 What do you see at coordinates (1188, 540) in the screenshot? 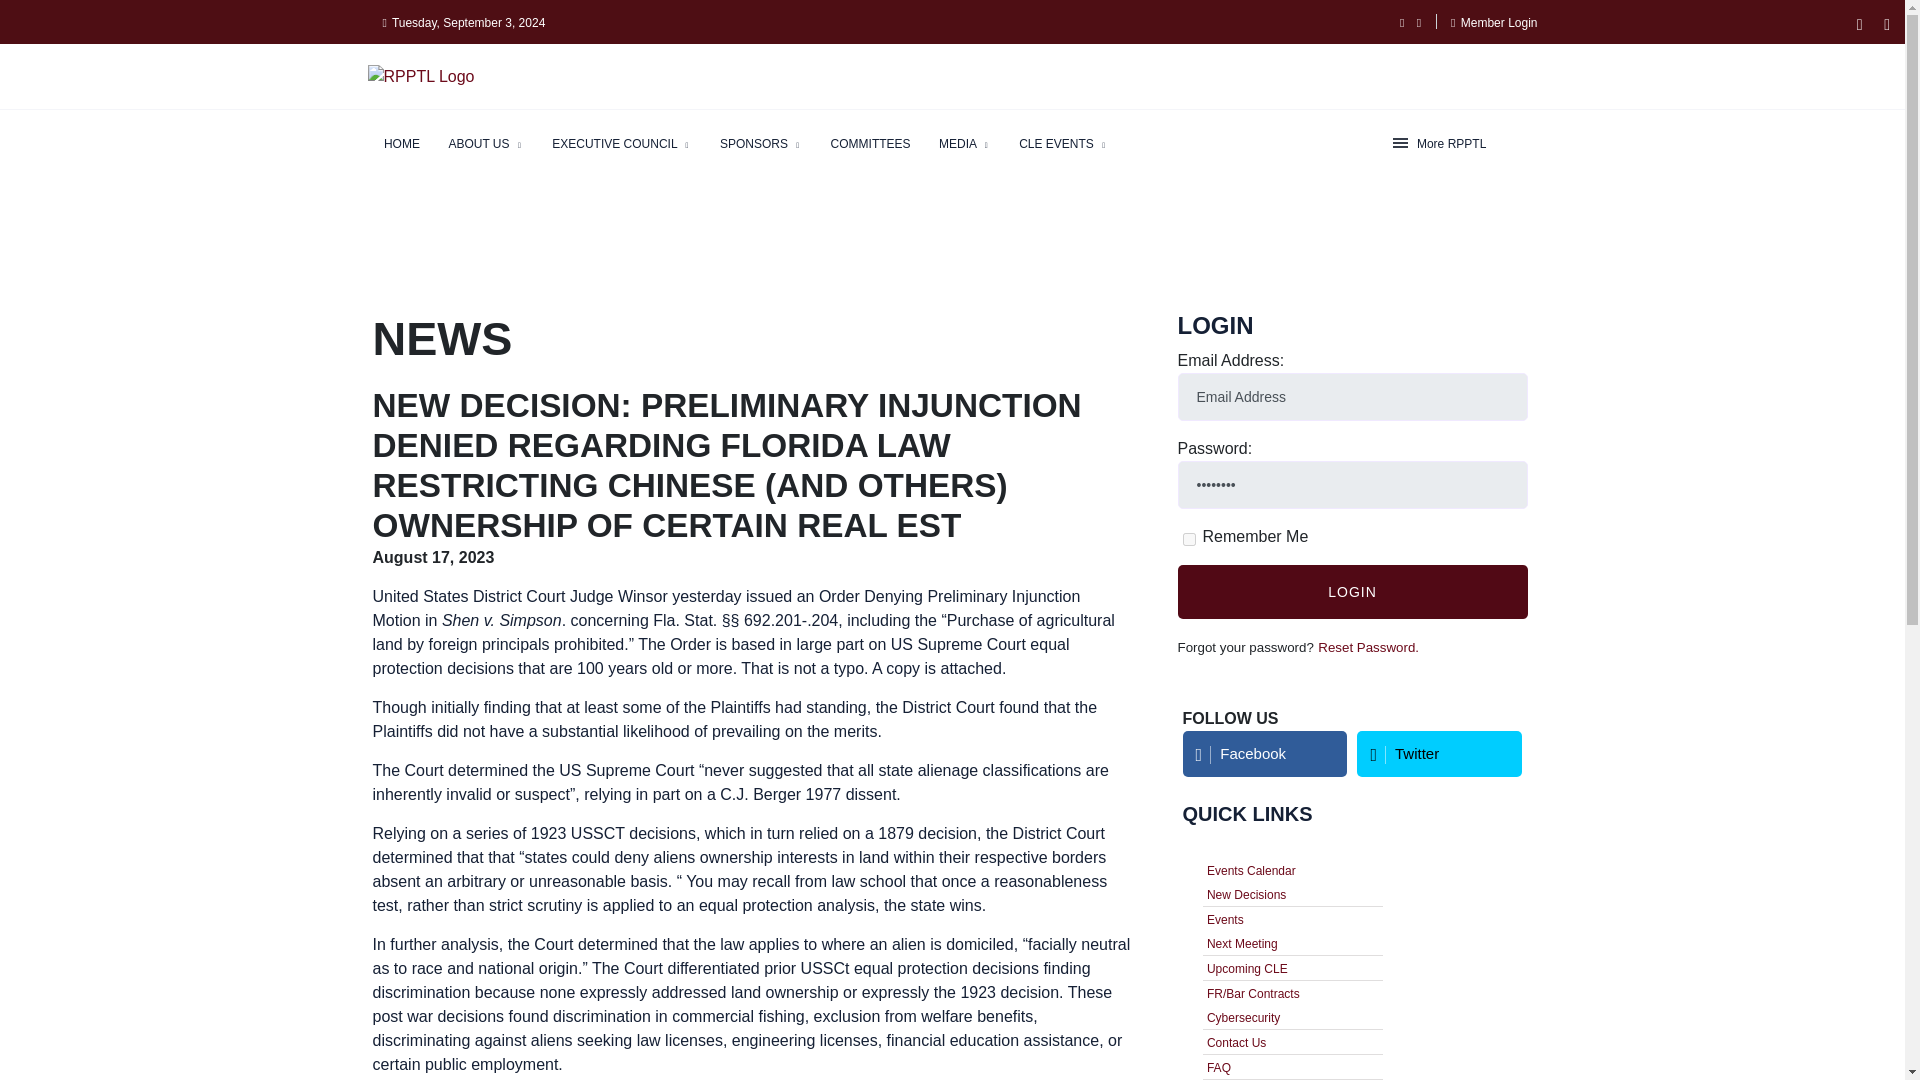
I see `on` at bounding box center [1188, 540].